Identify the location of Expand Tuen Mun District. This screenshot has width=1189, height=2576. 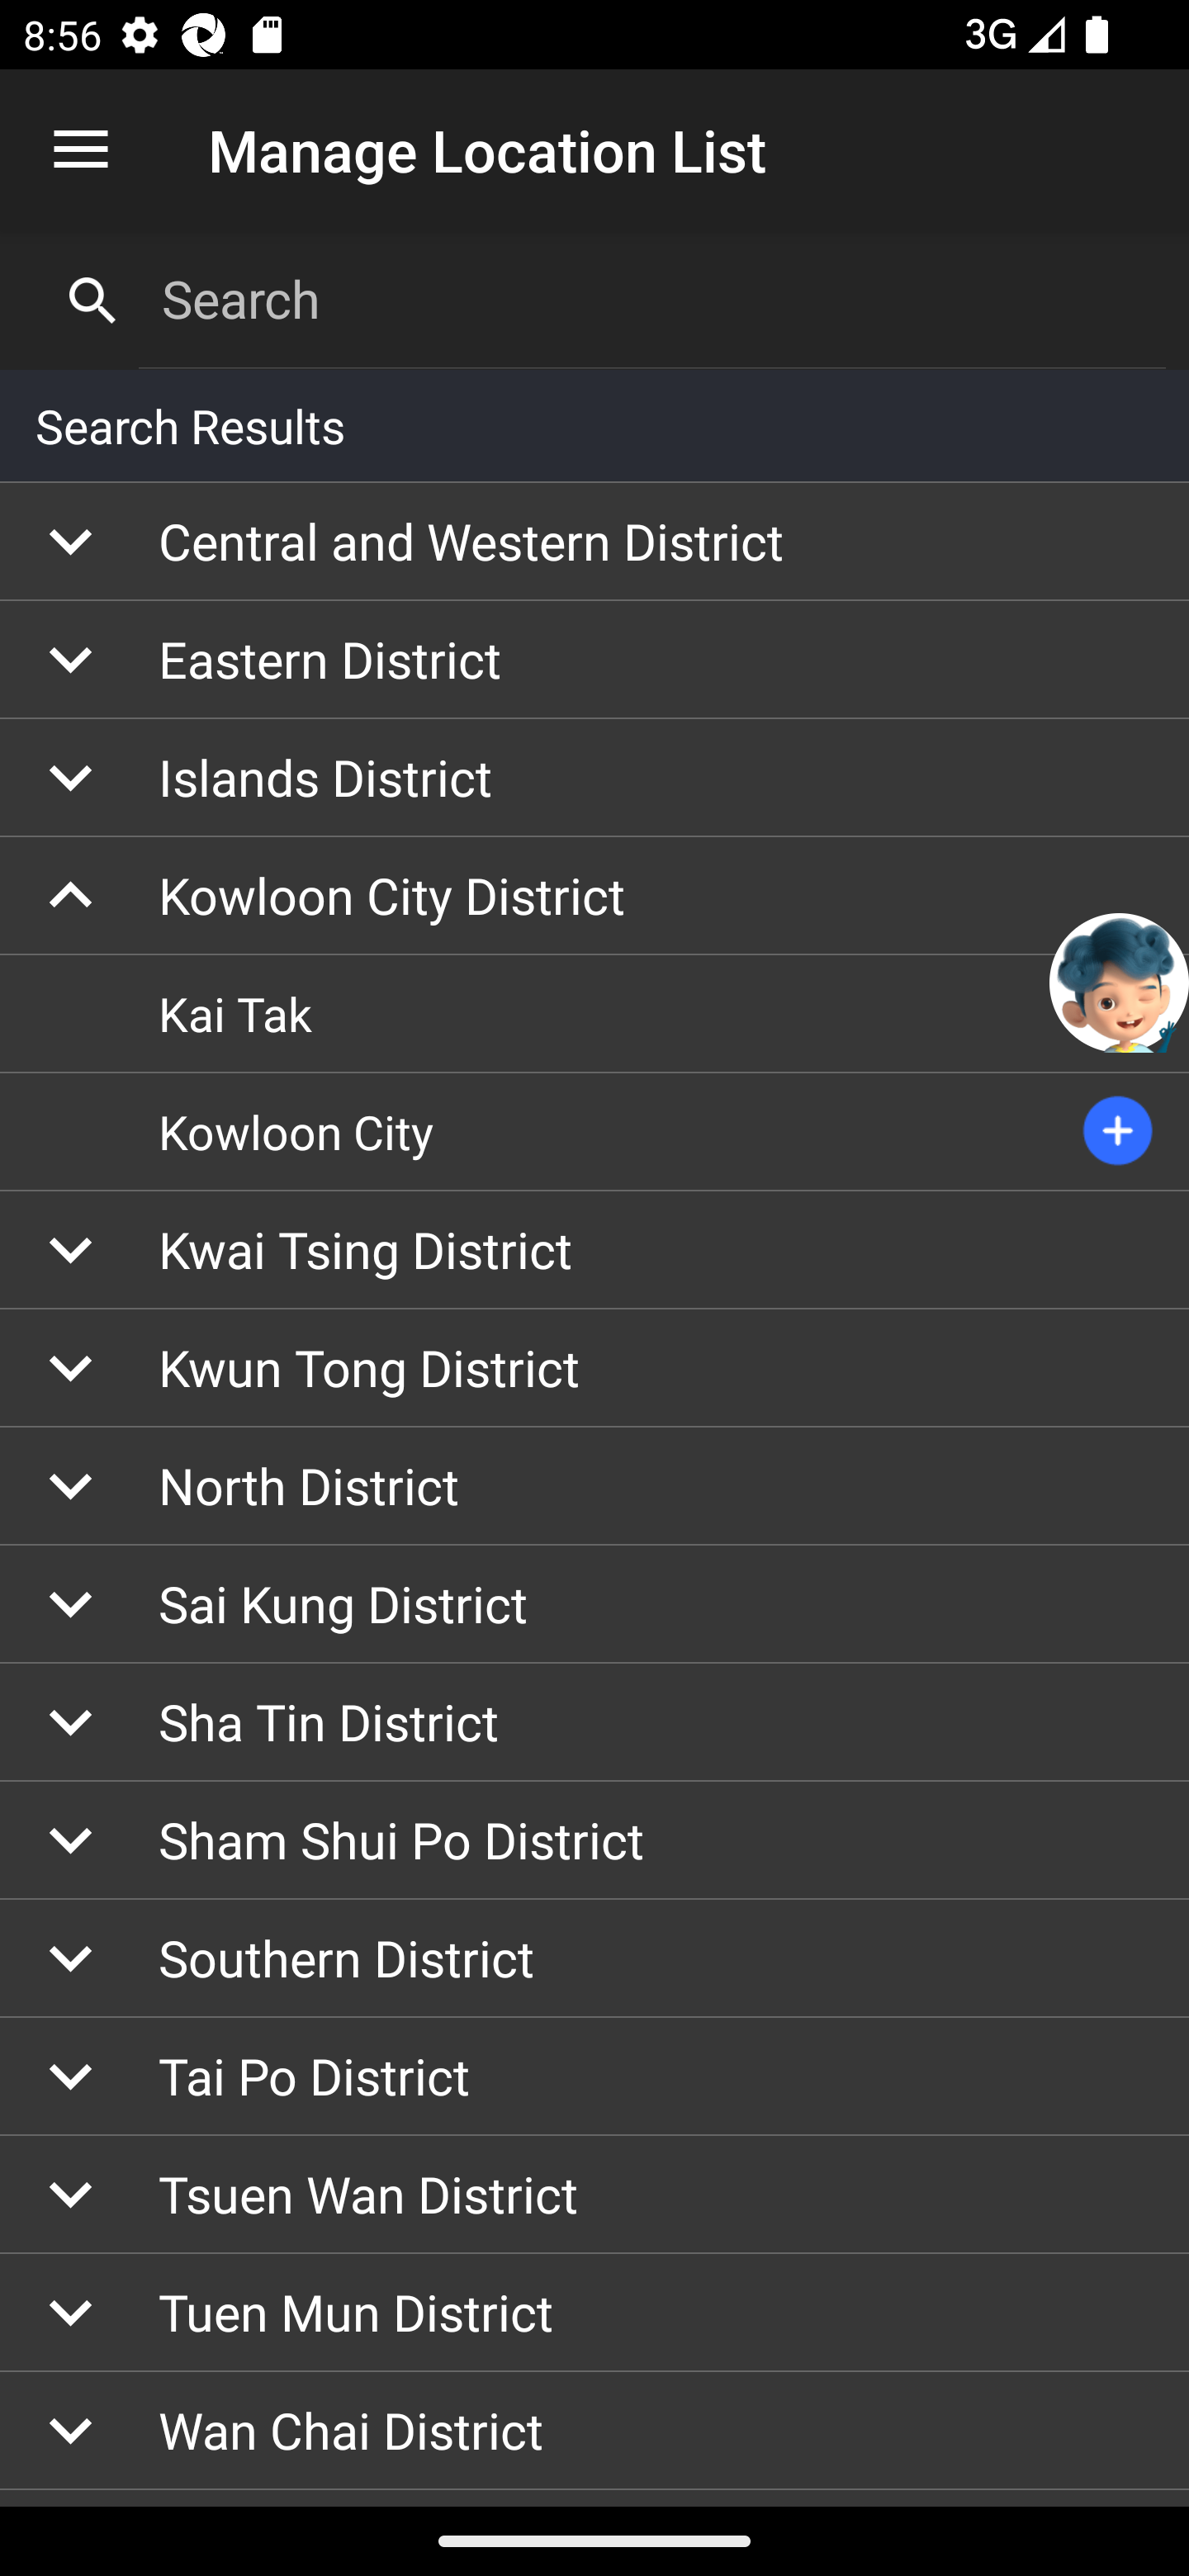
(594, 2313).